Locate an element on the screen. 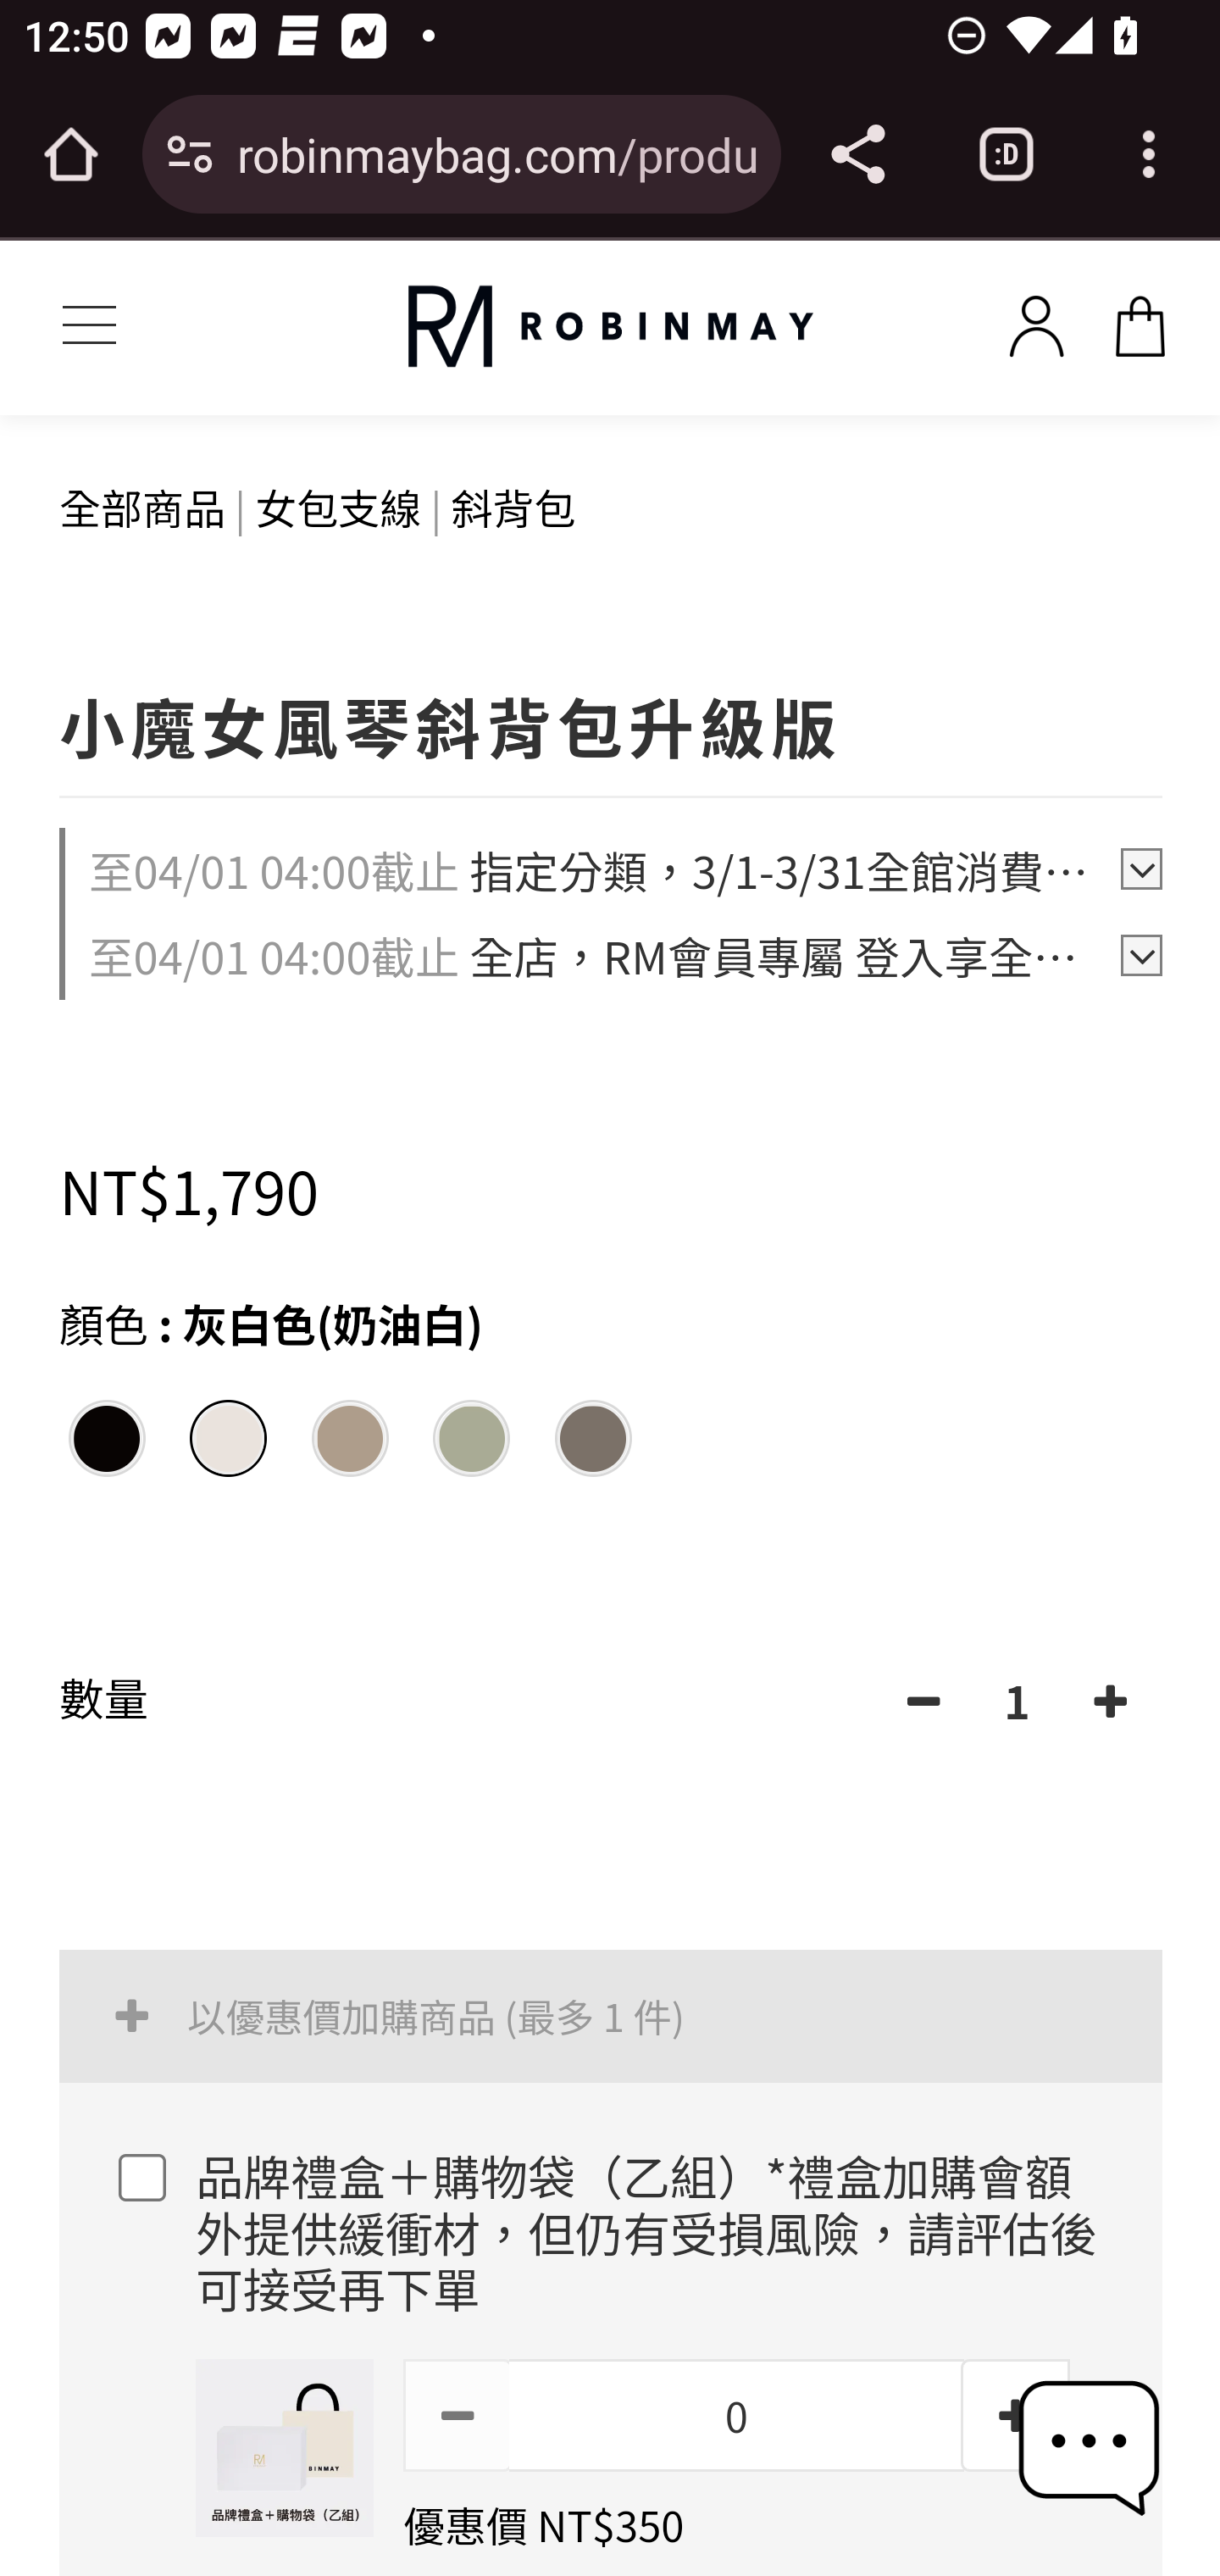 The image size is (1220, 2576). 女包支線 is located at coordinates (339, 507).